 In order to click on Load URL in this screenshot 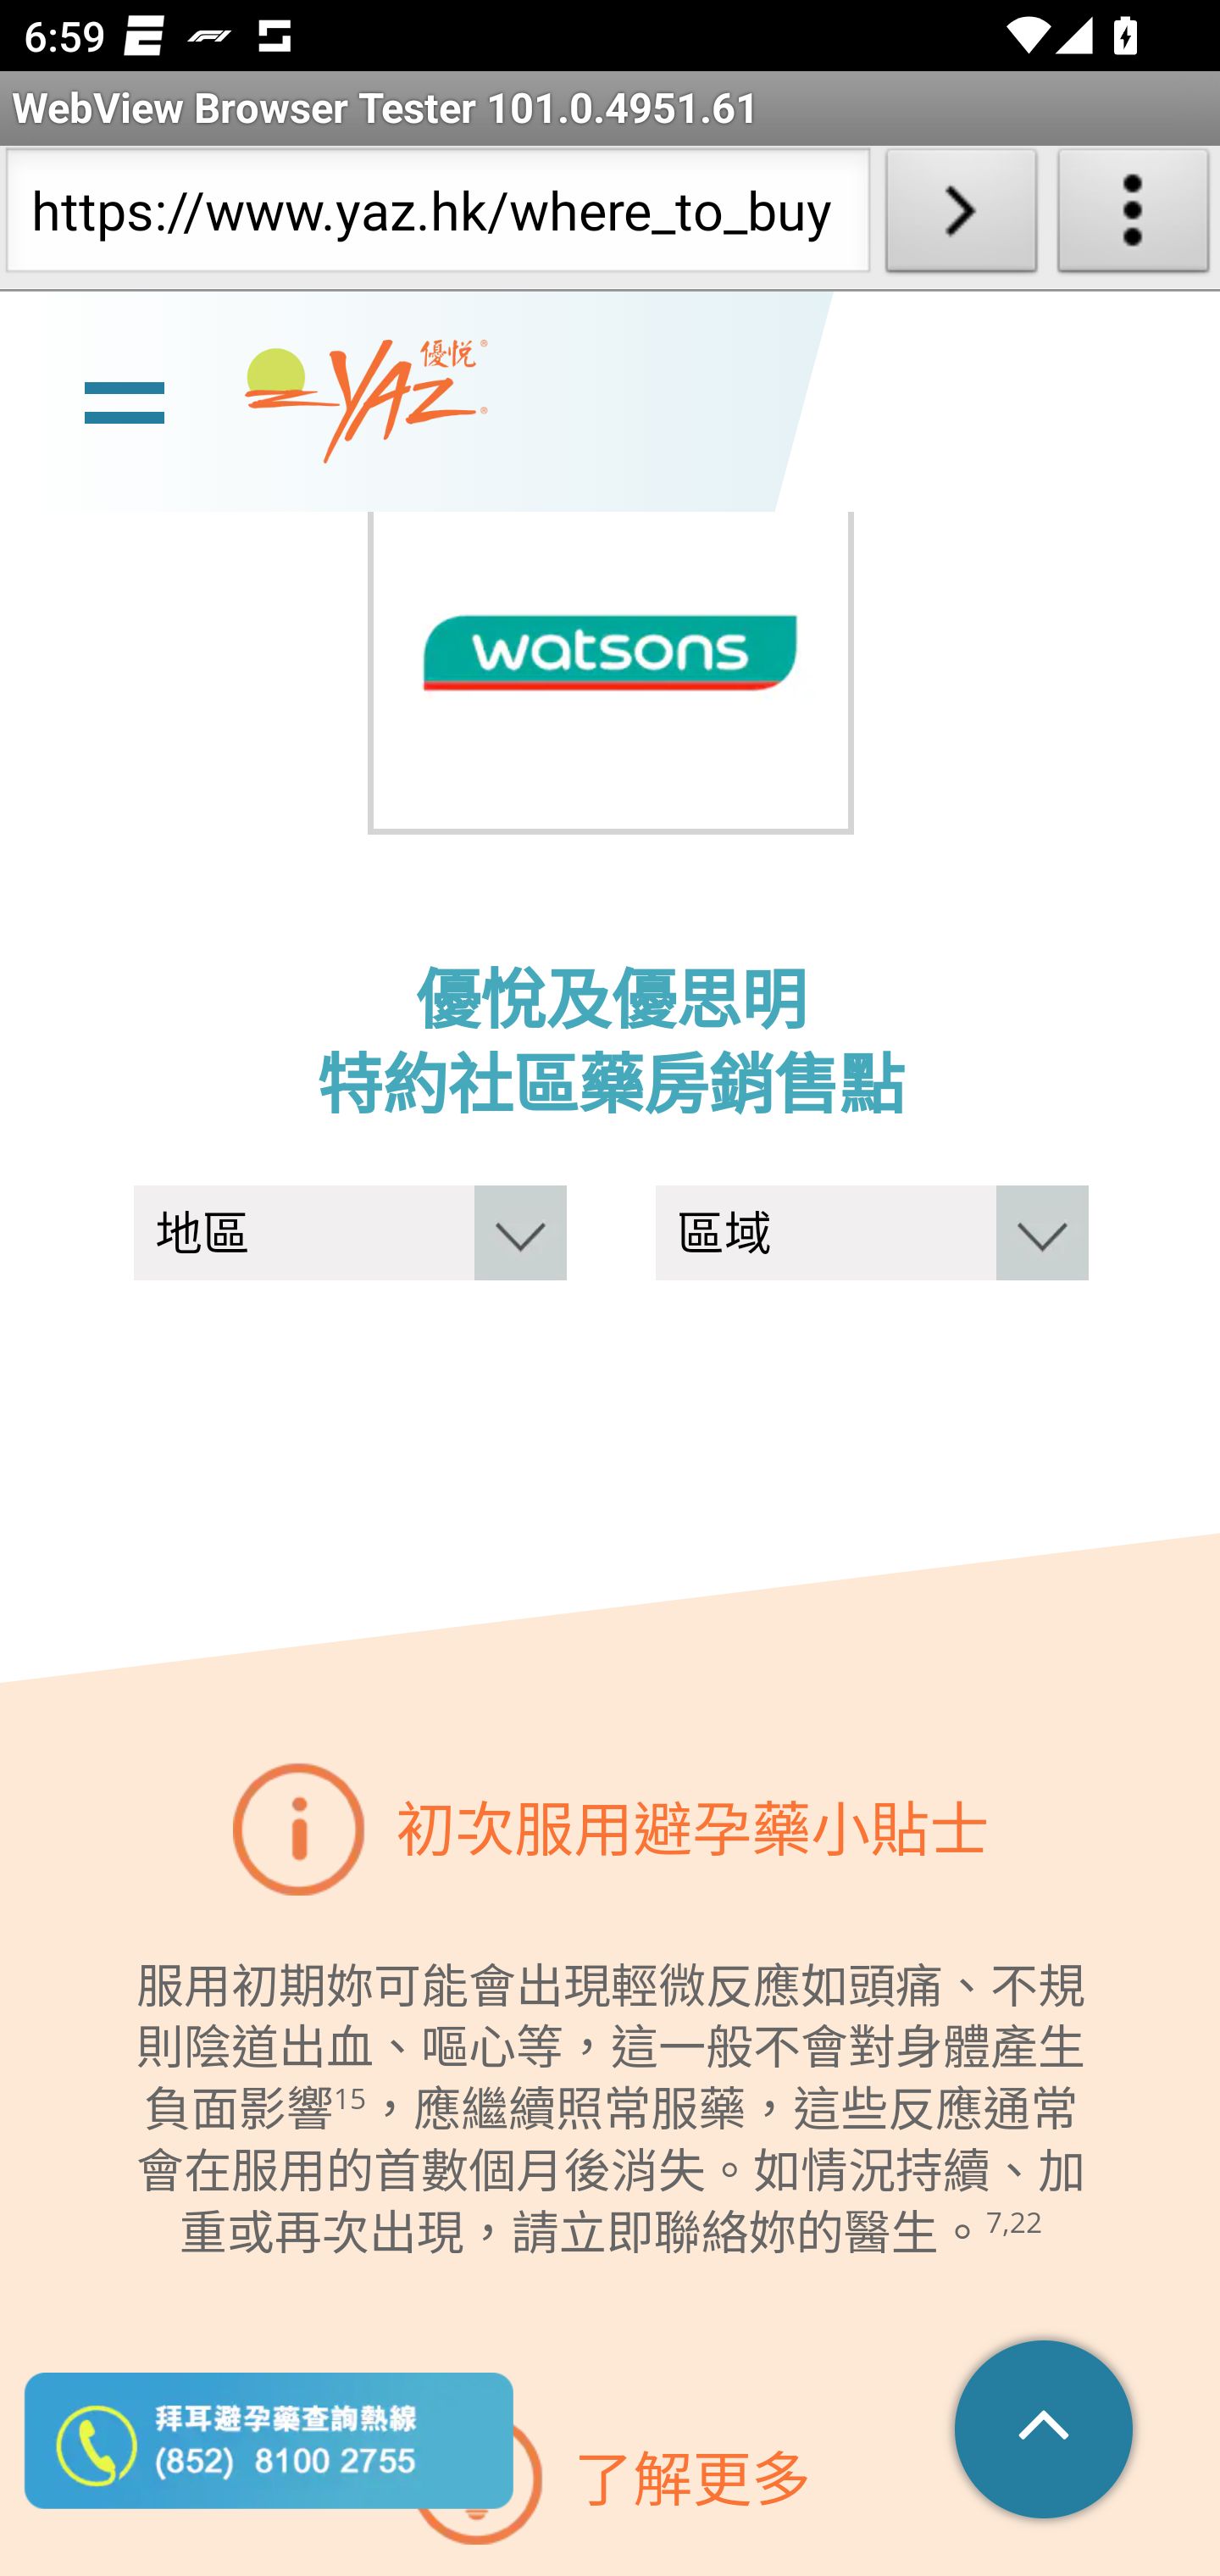, I will do `click(961, 217)`.